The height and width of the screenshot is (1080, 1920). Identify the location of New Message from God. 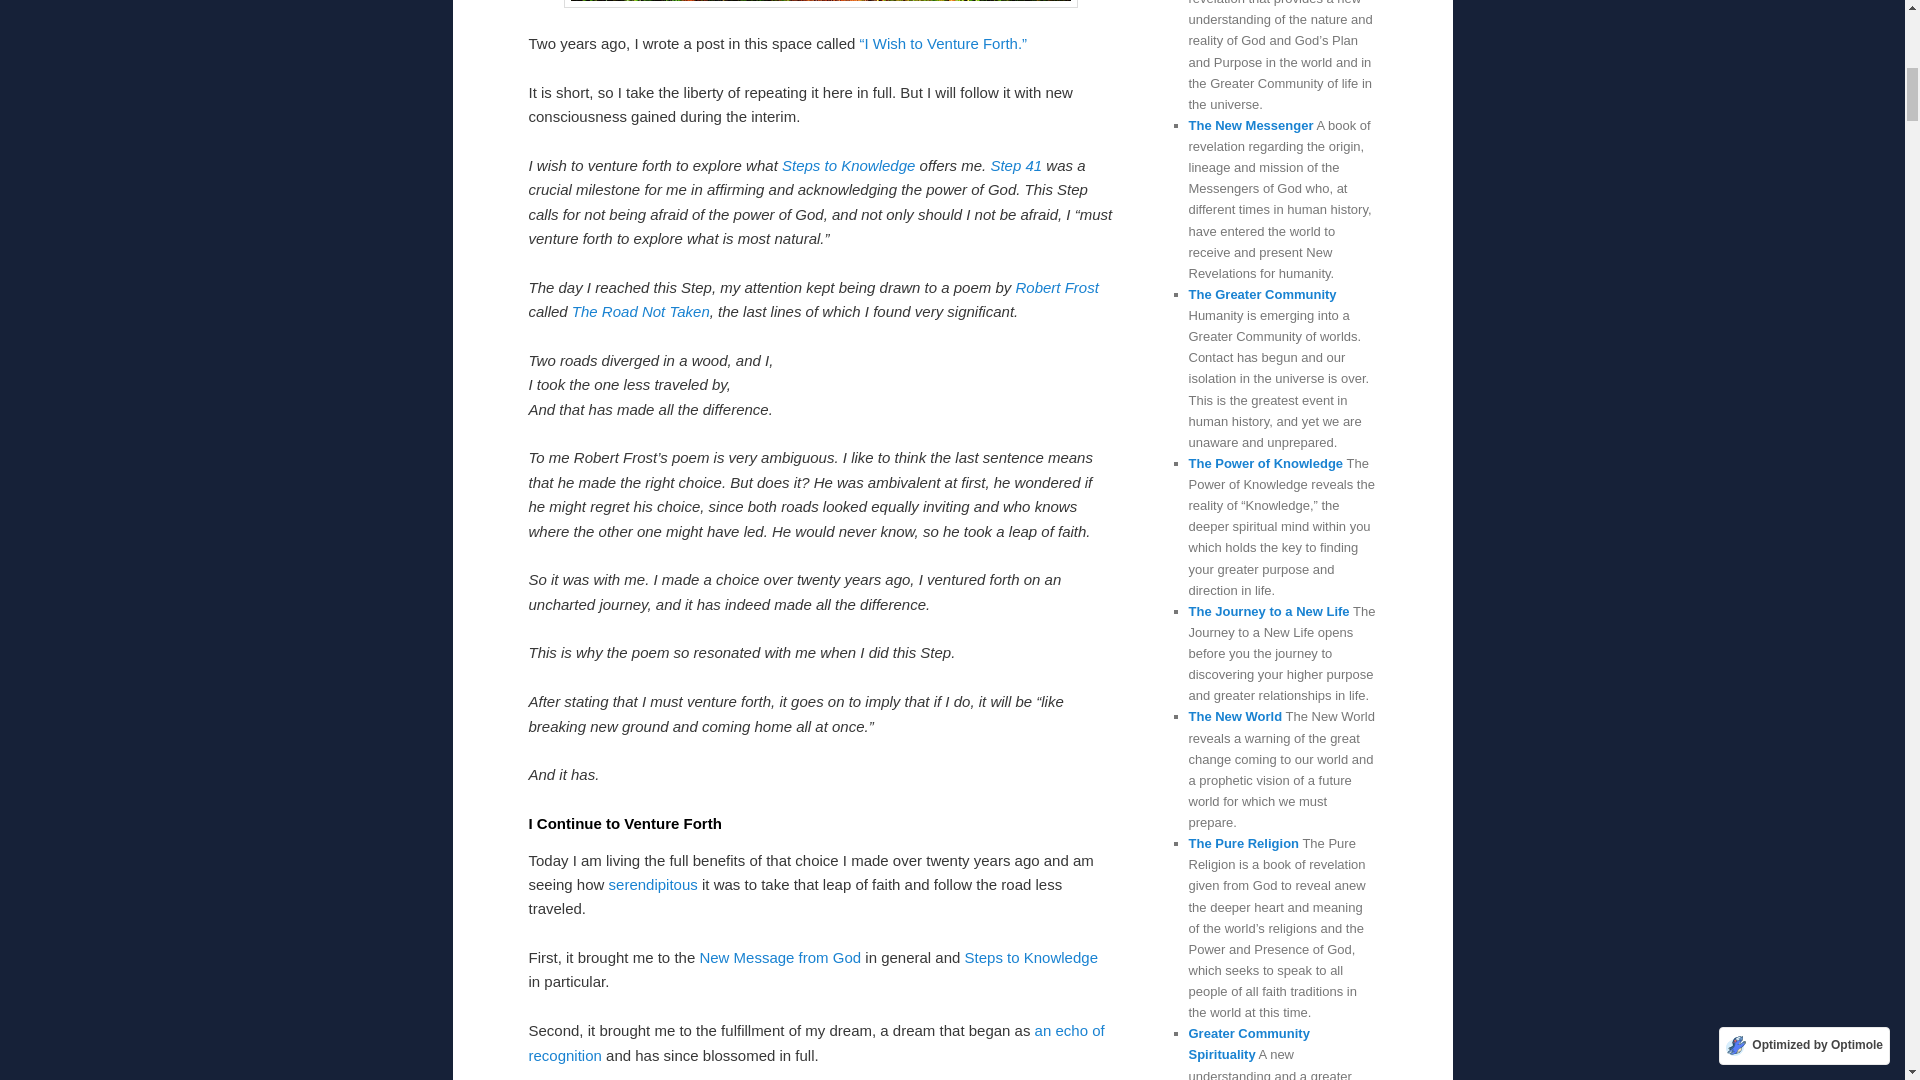
(779, 957).